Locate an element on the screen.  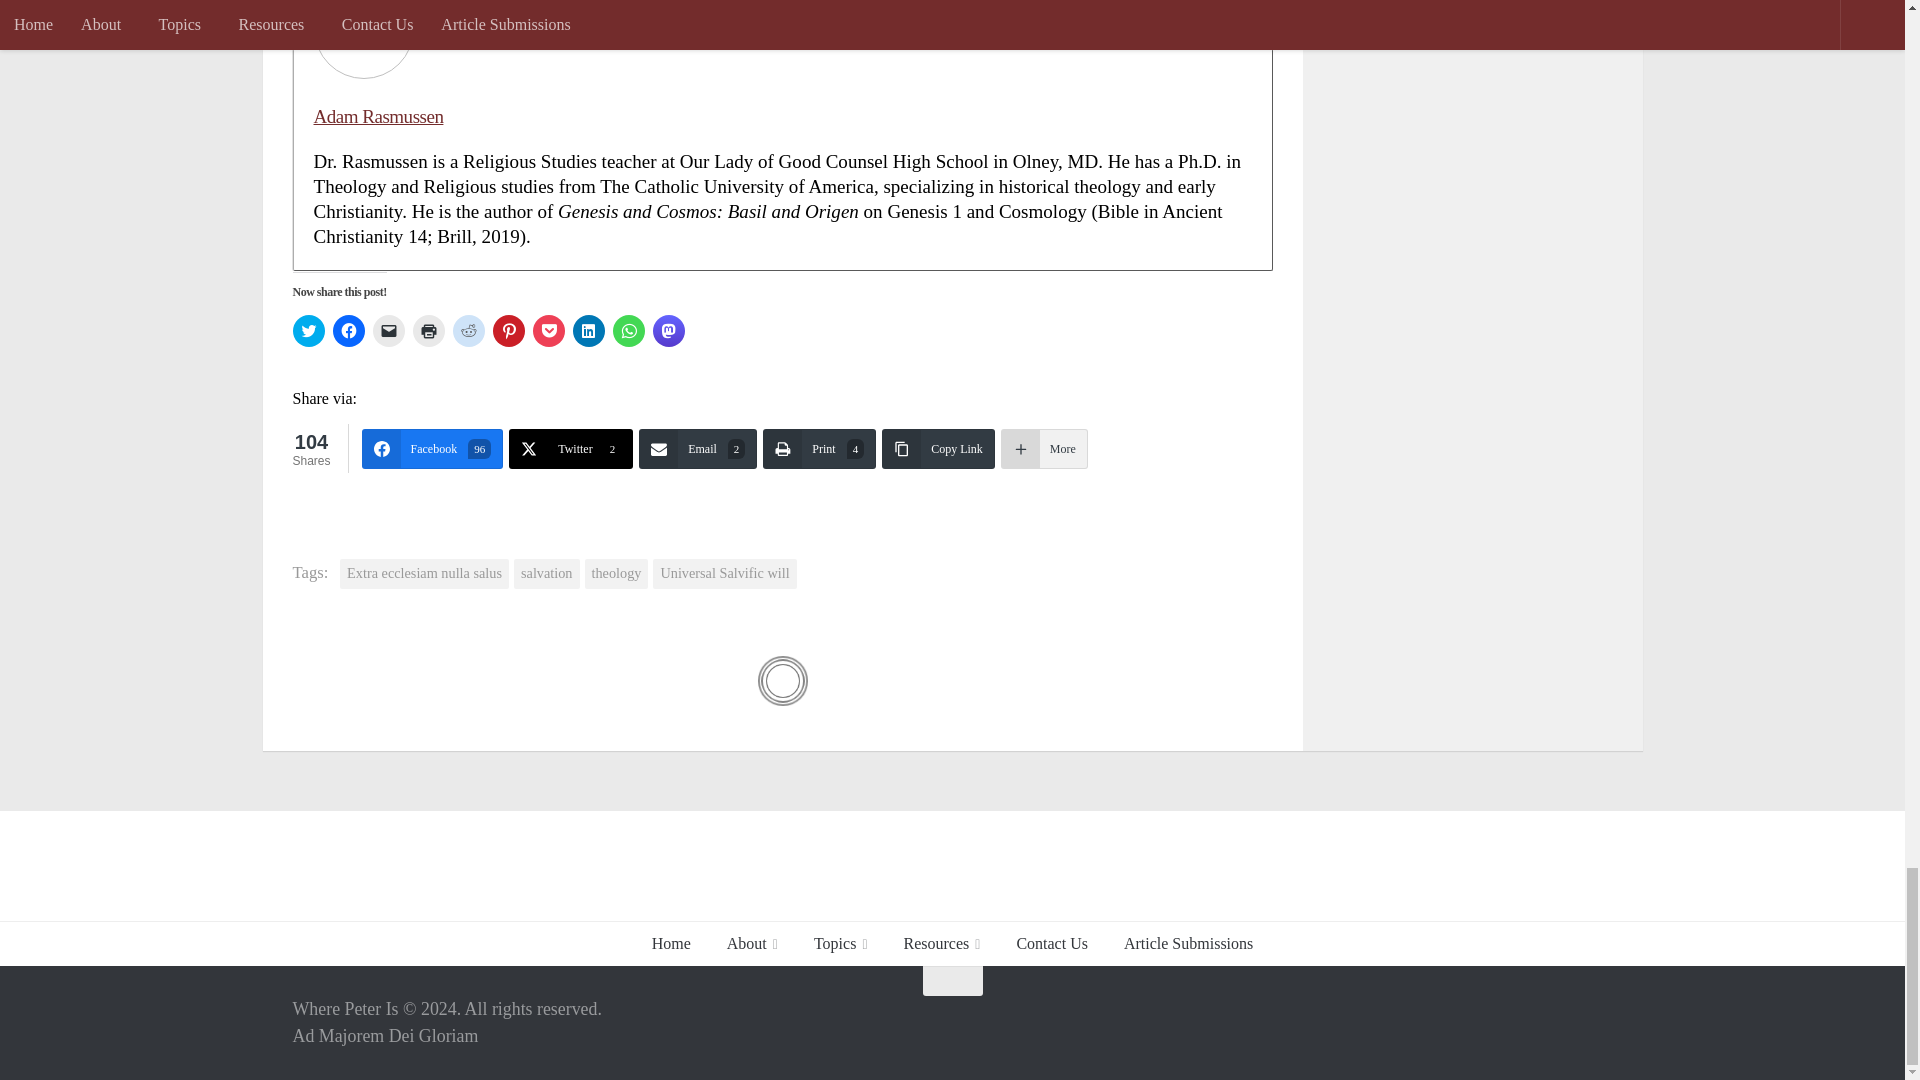
Click to share on Mastodon is located at coordinates (668, 330).